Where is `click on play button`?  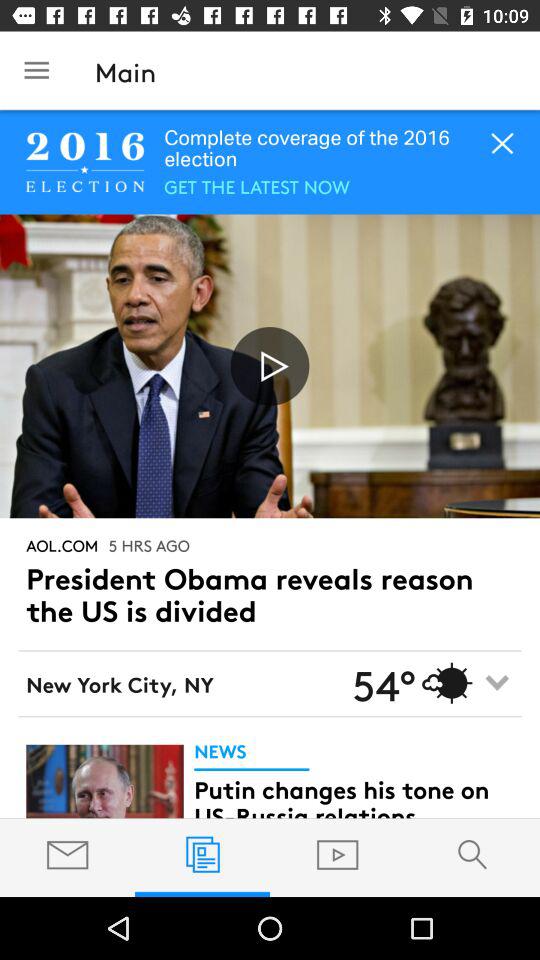 click on play button is located at coordinates (270, 366).